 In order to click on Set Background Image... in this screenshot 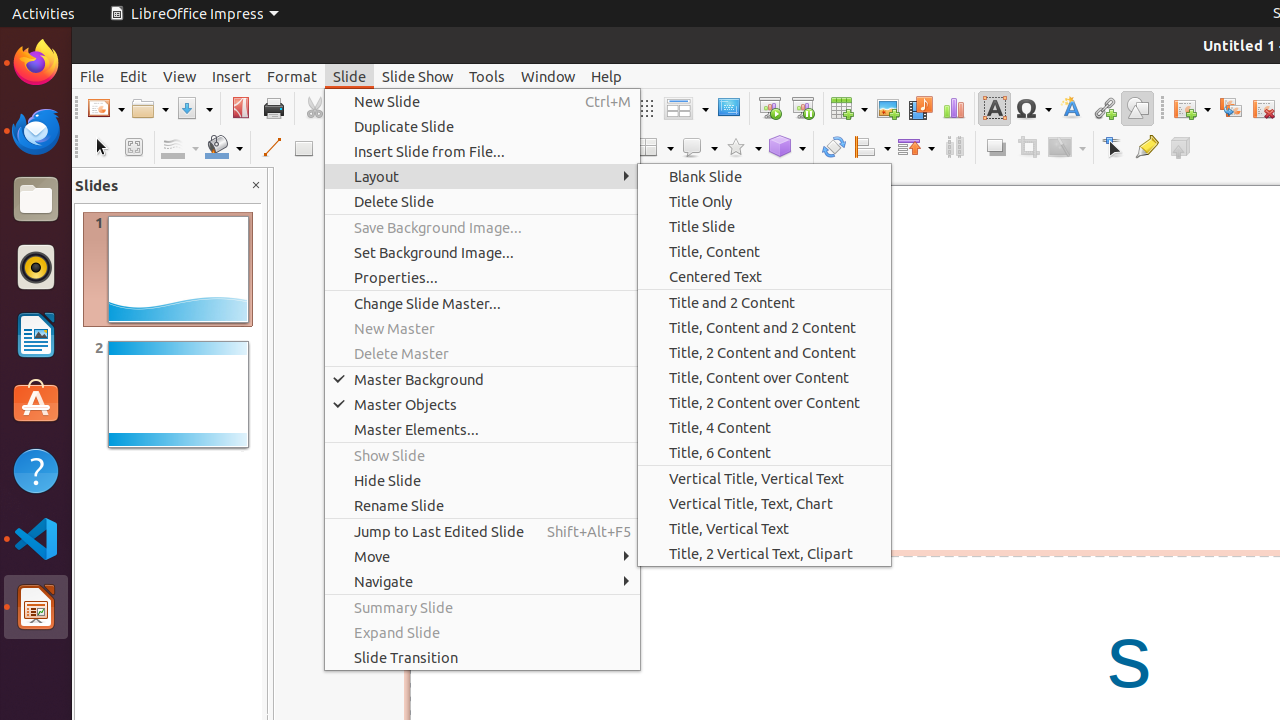, I will do `click(482, 252)`.